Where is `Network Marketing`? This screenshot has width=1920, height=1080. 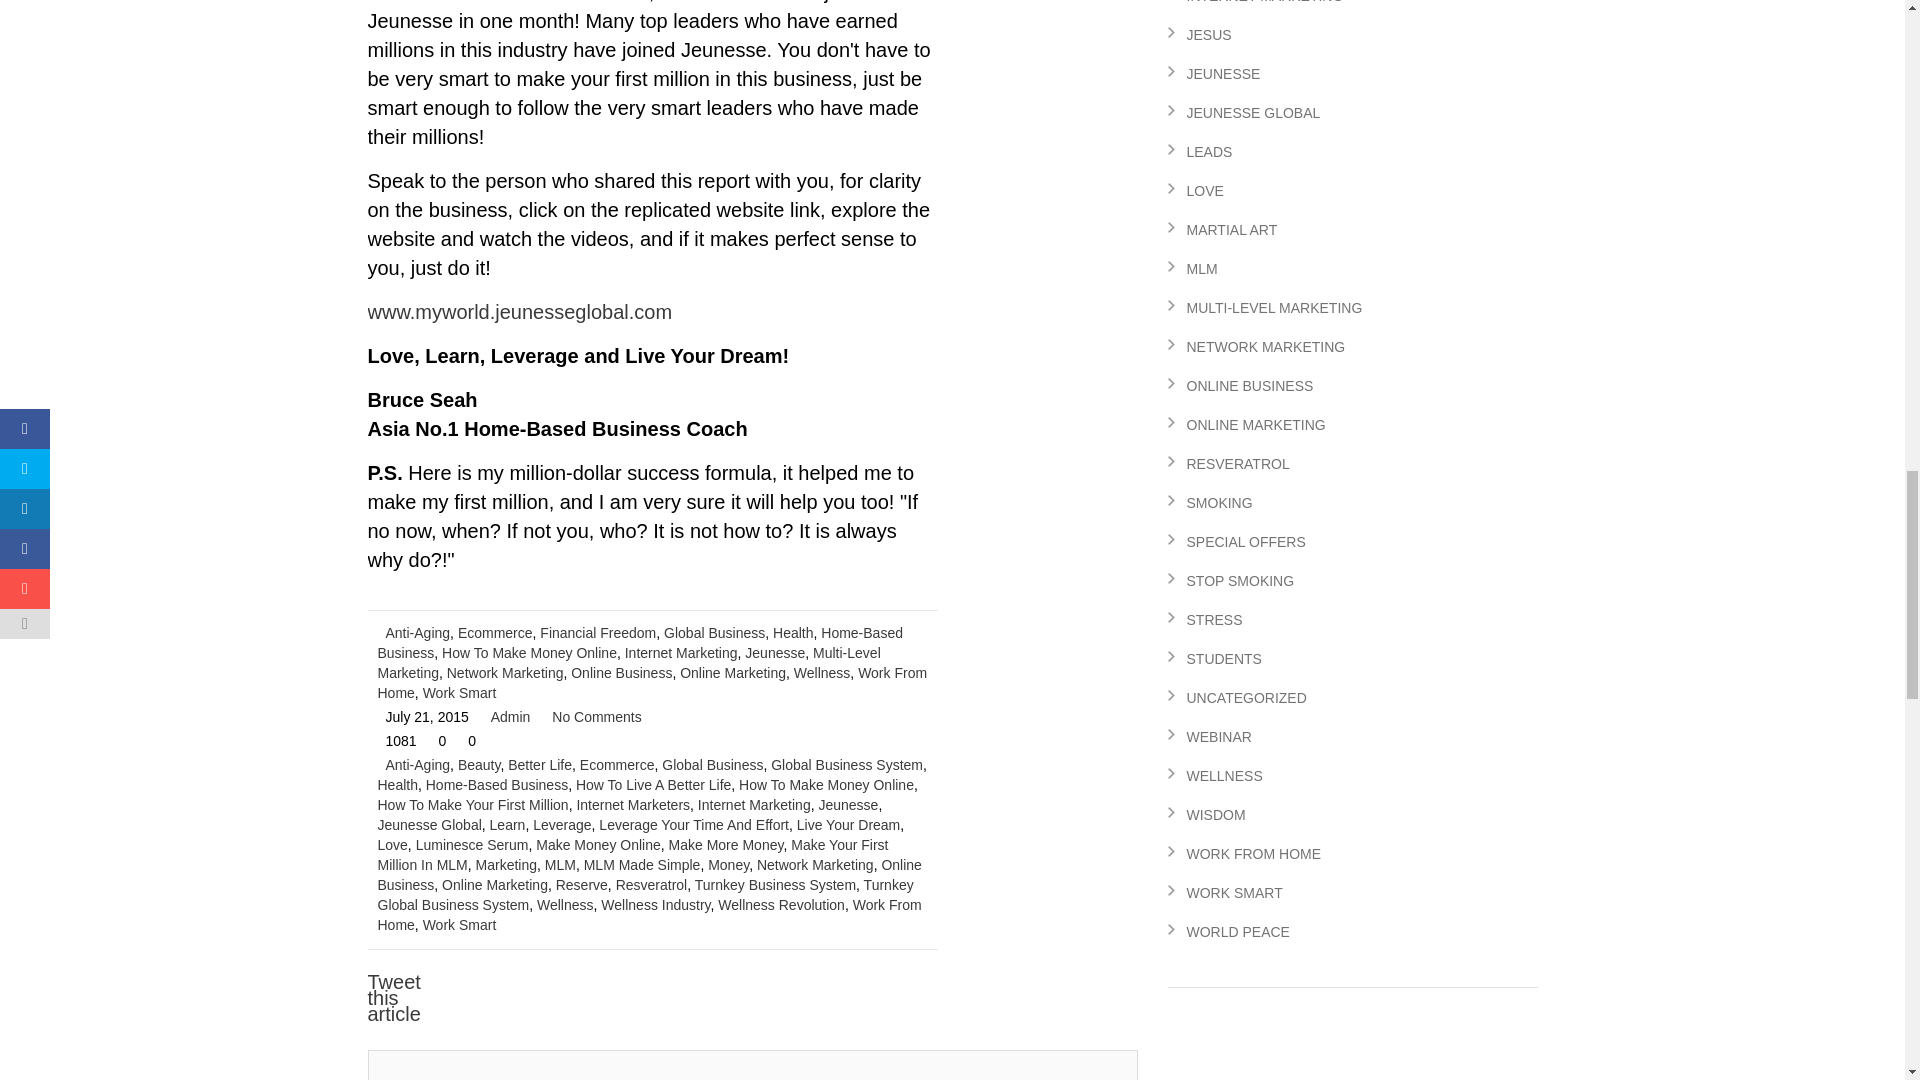 Network Marketing is located at coordinates (506, 673).